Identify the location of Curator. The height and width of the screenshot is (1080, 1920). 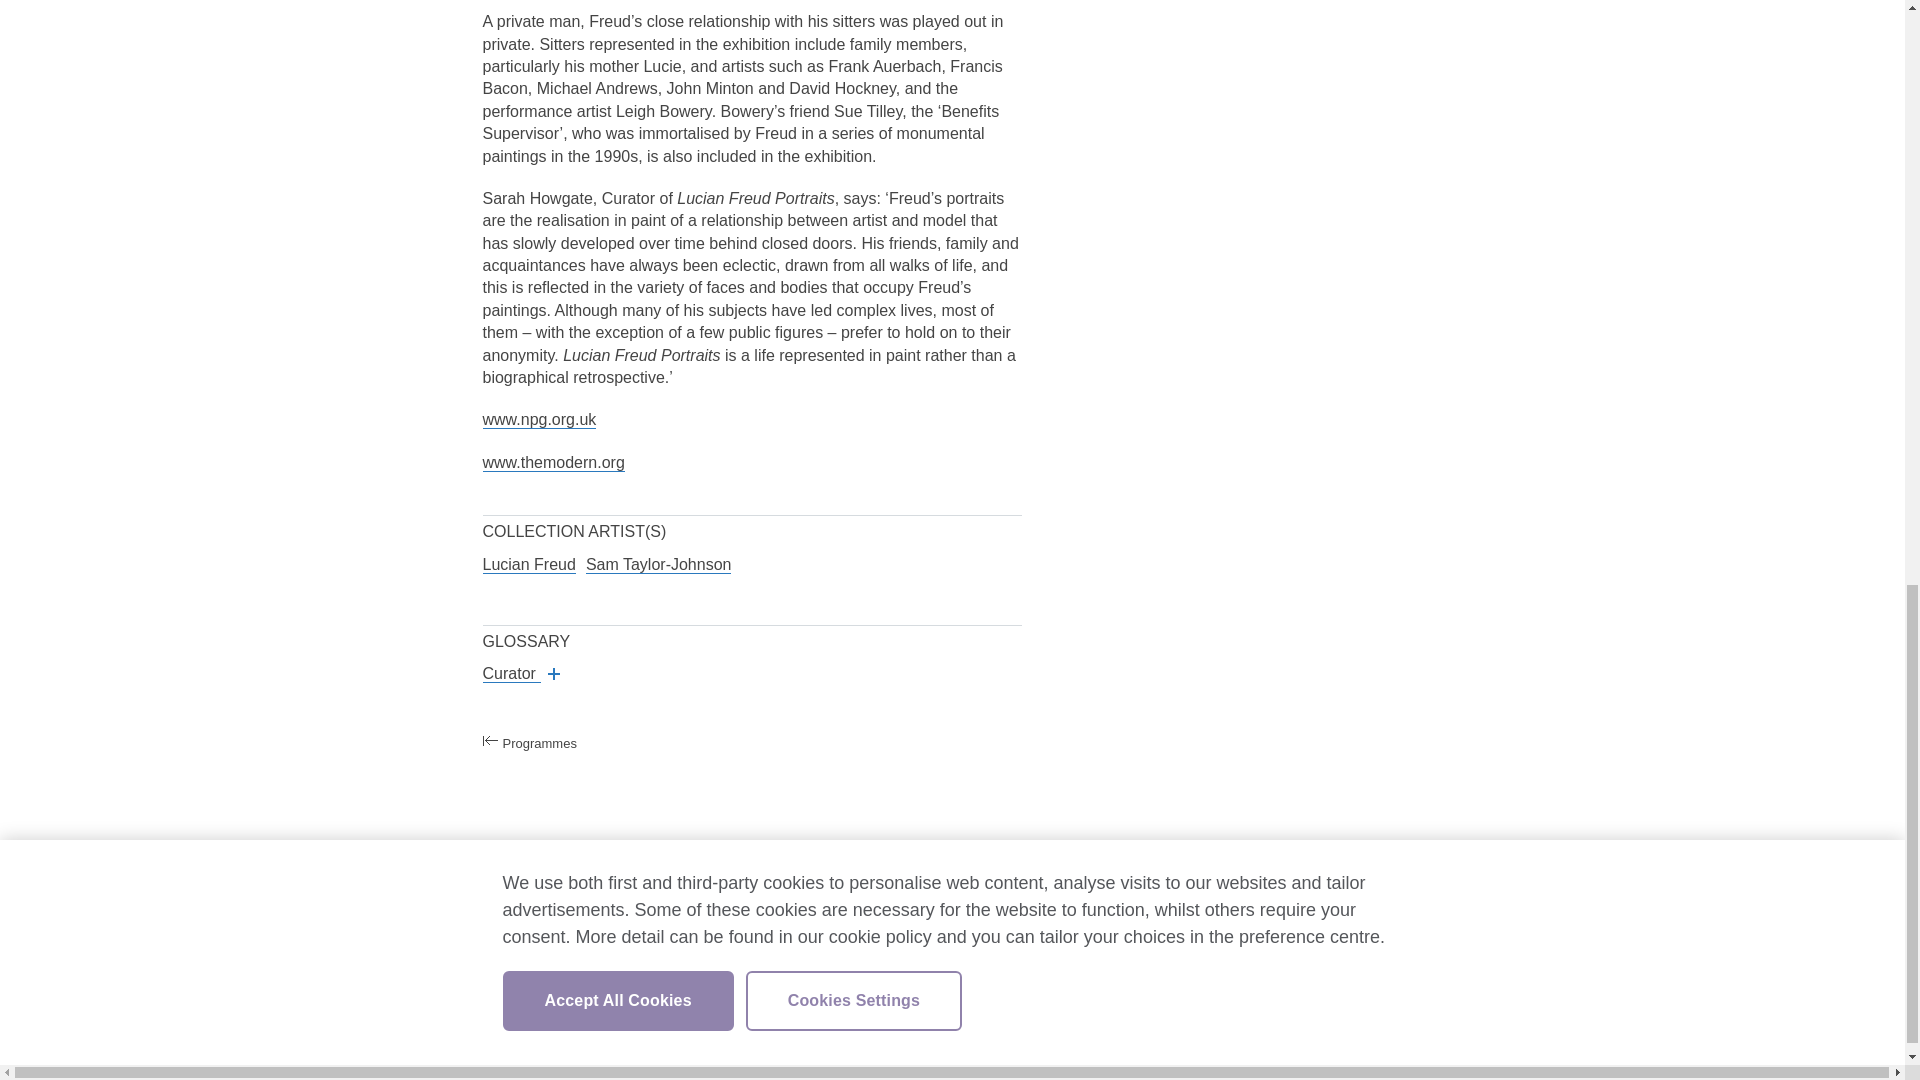
(520, 674).